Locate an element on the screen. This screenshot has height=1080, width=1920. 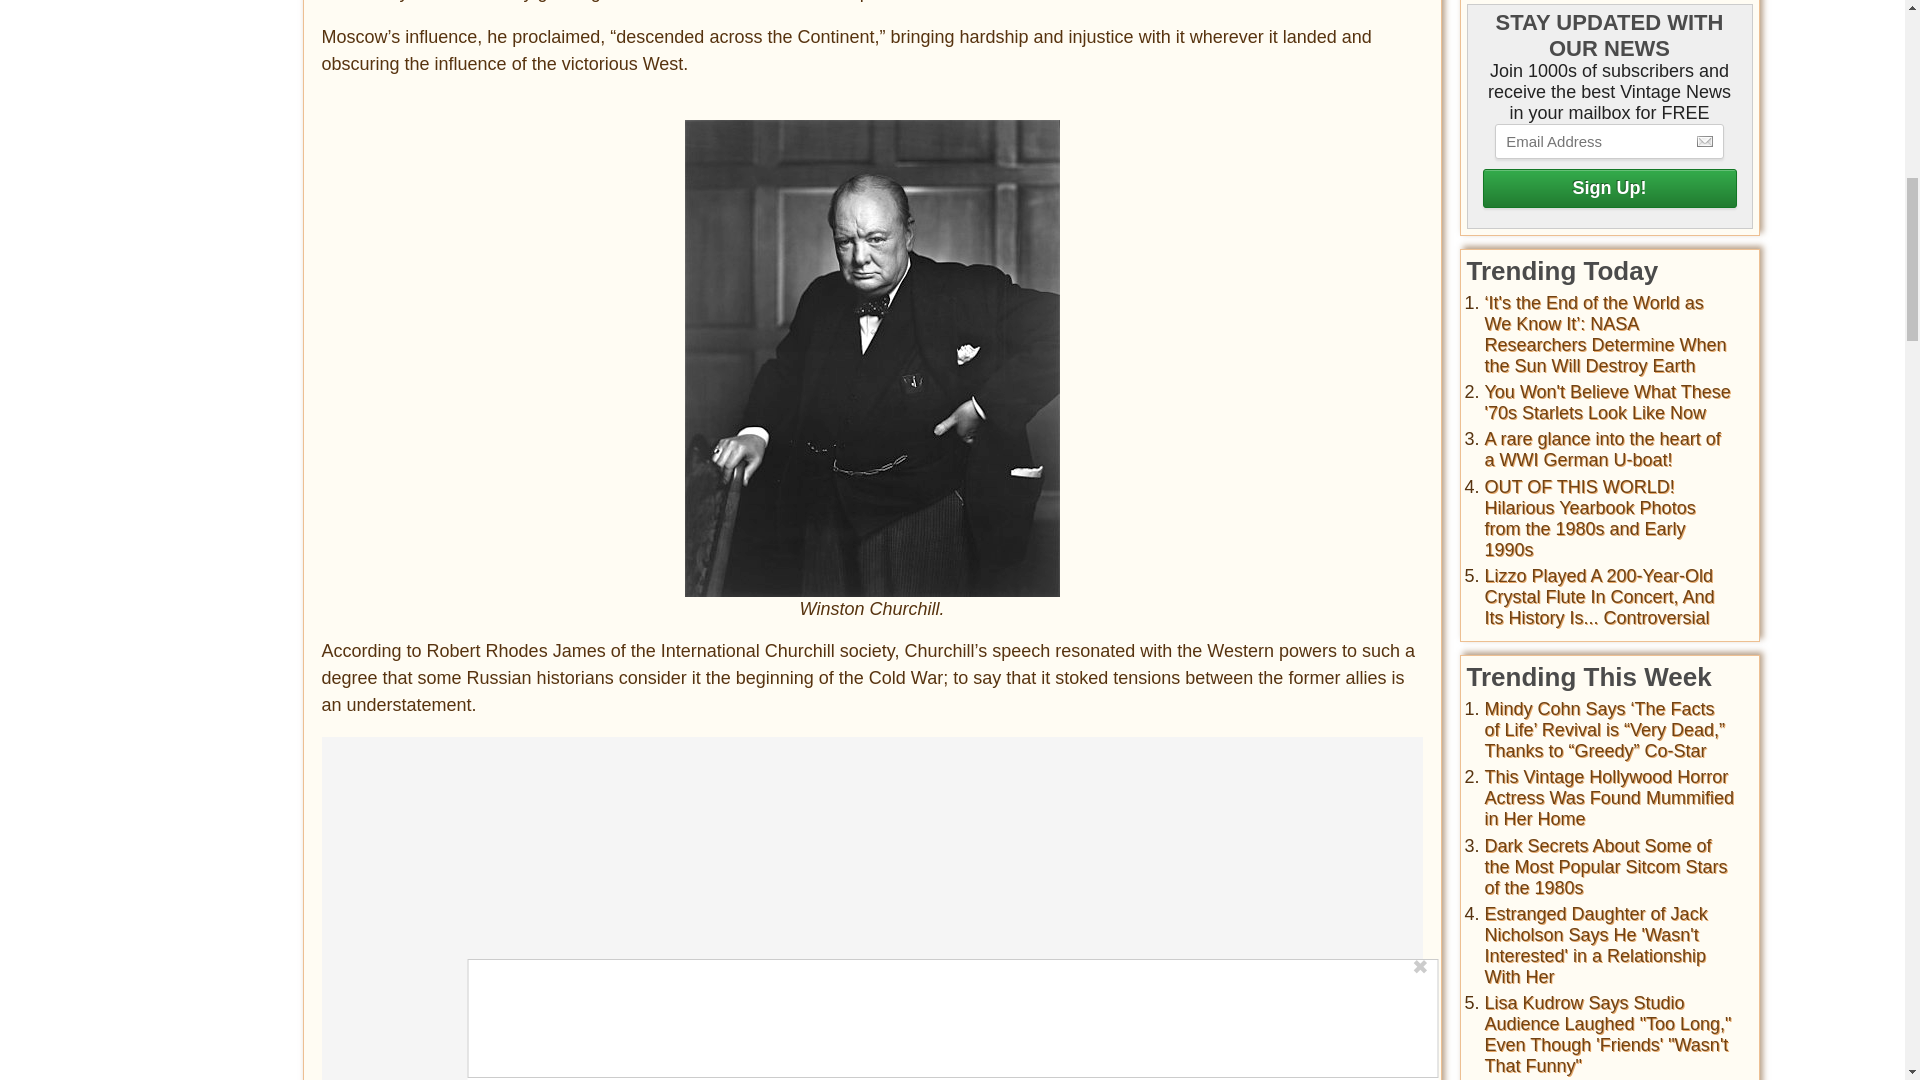
Sign Up! is located at coordinates (1608, 188).